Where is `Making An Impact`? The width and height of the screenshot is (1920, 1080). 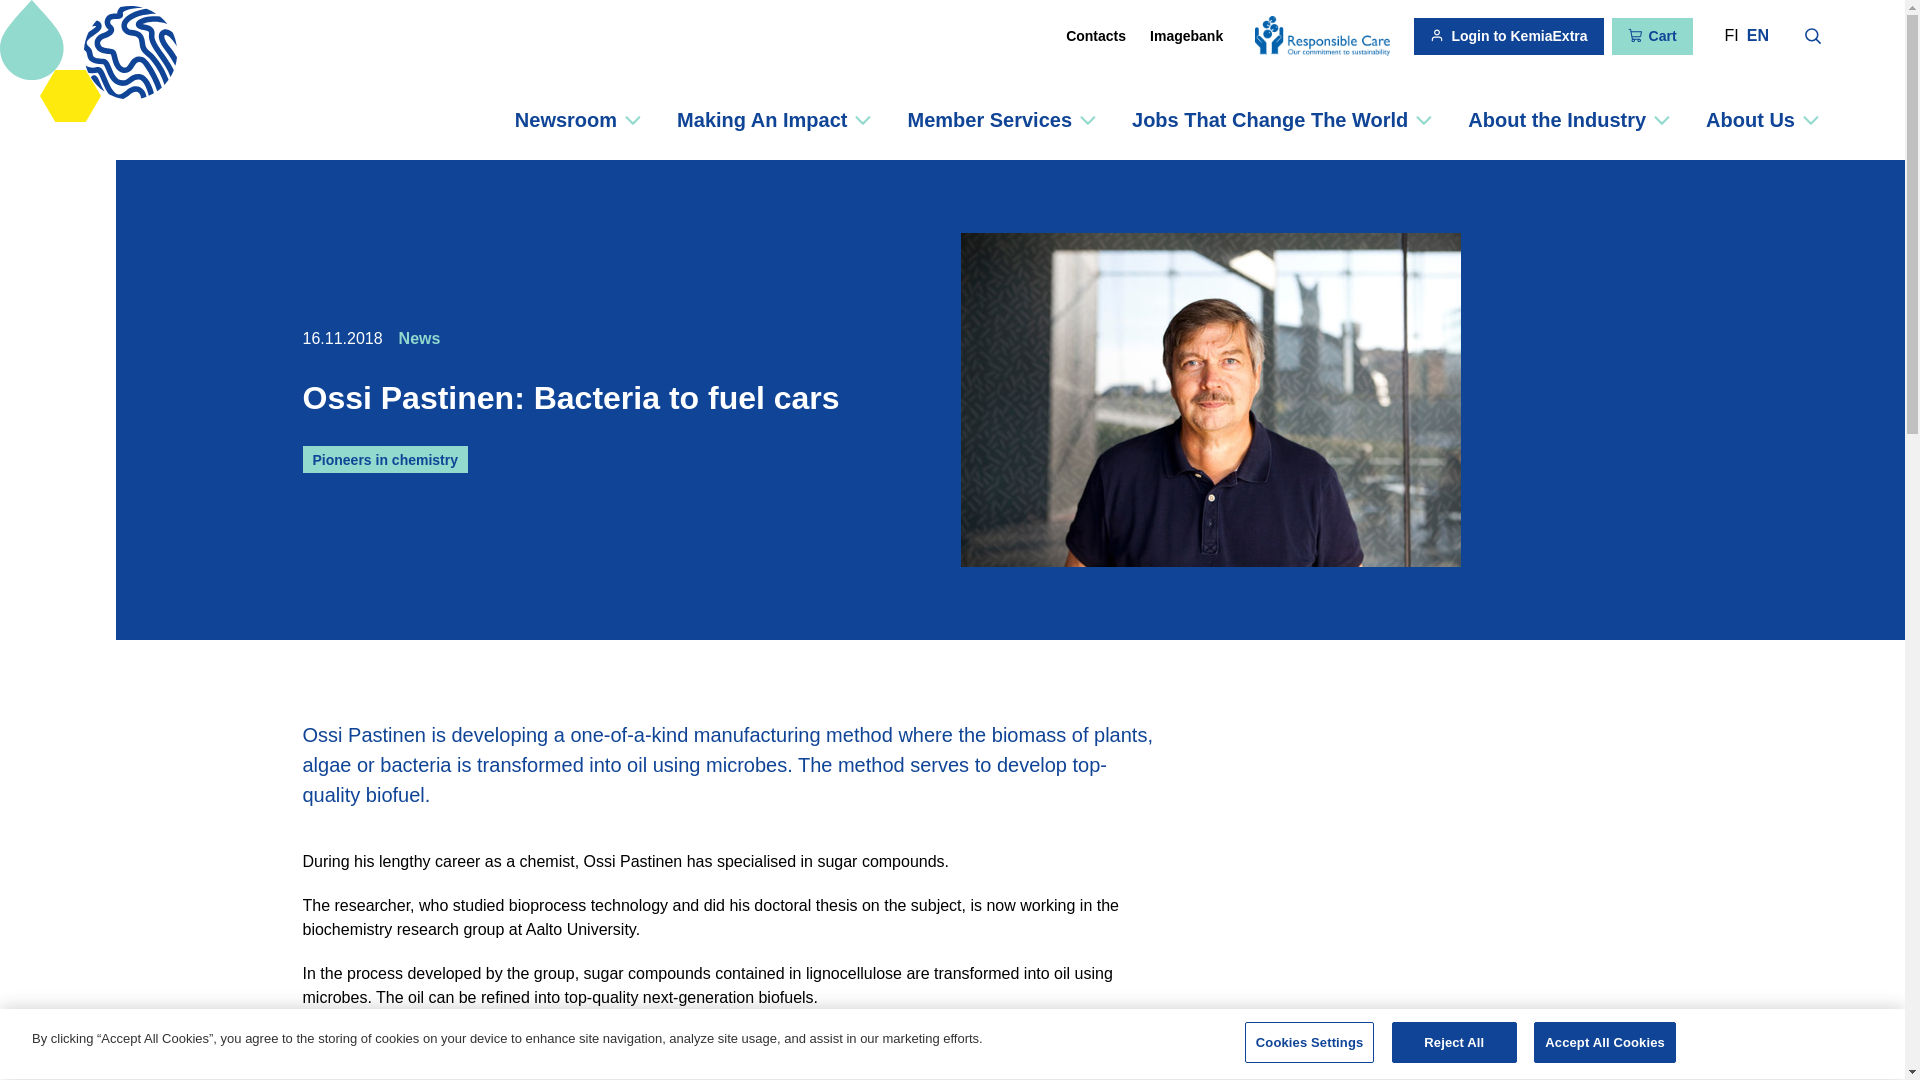 Making An Impact is located at coordinates (773, 119).